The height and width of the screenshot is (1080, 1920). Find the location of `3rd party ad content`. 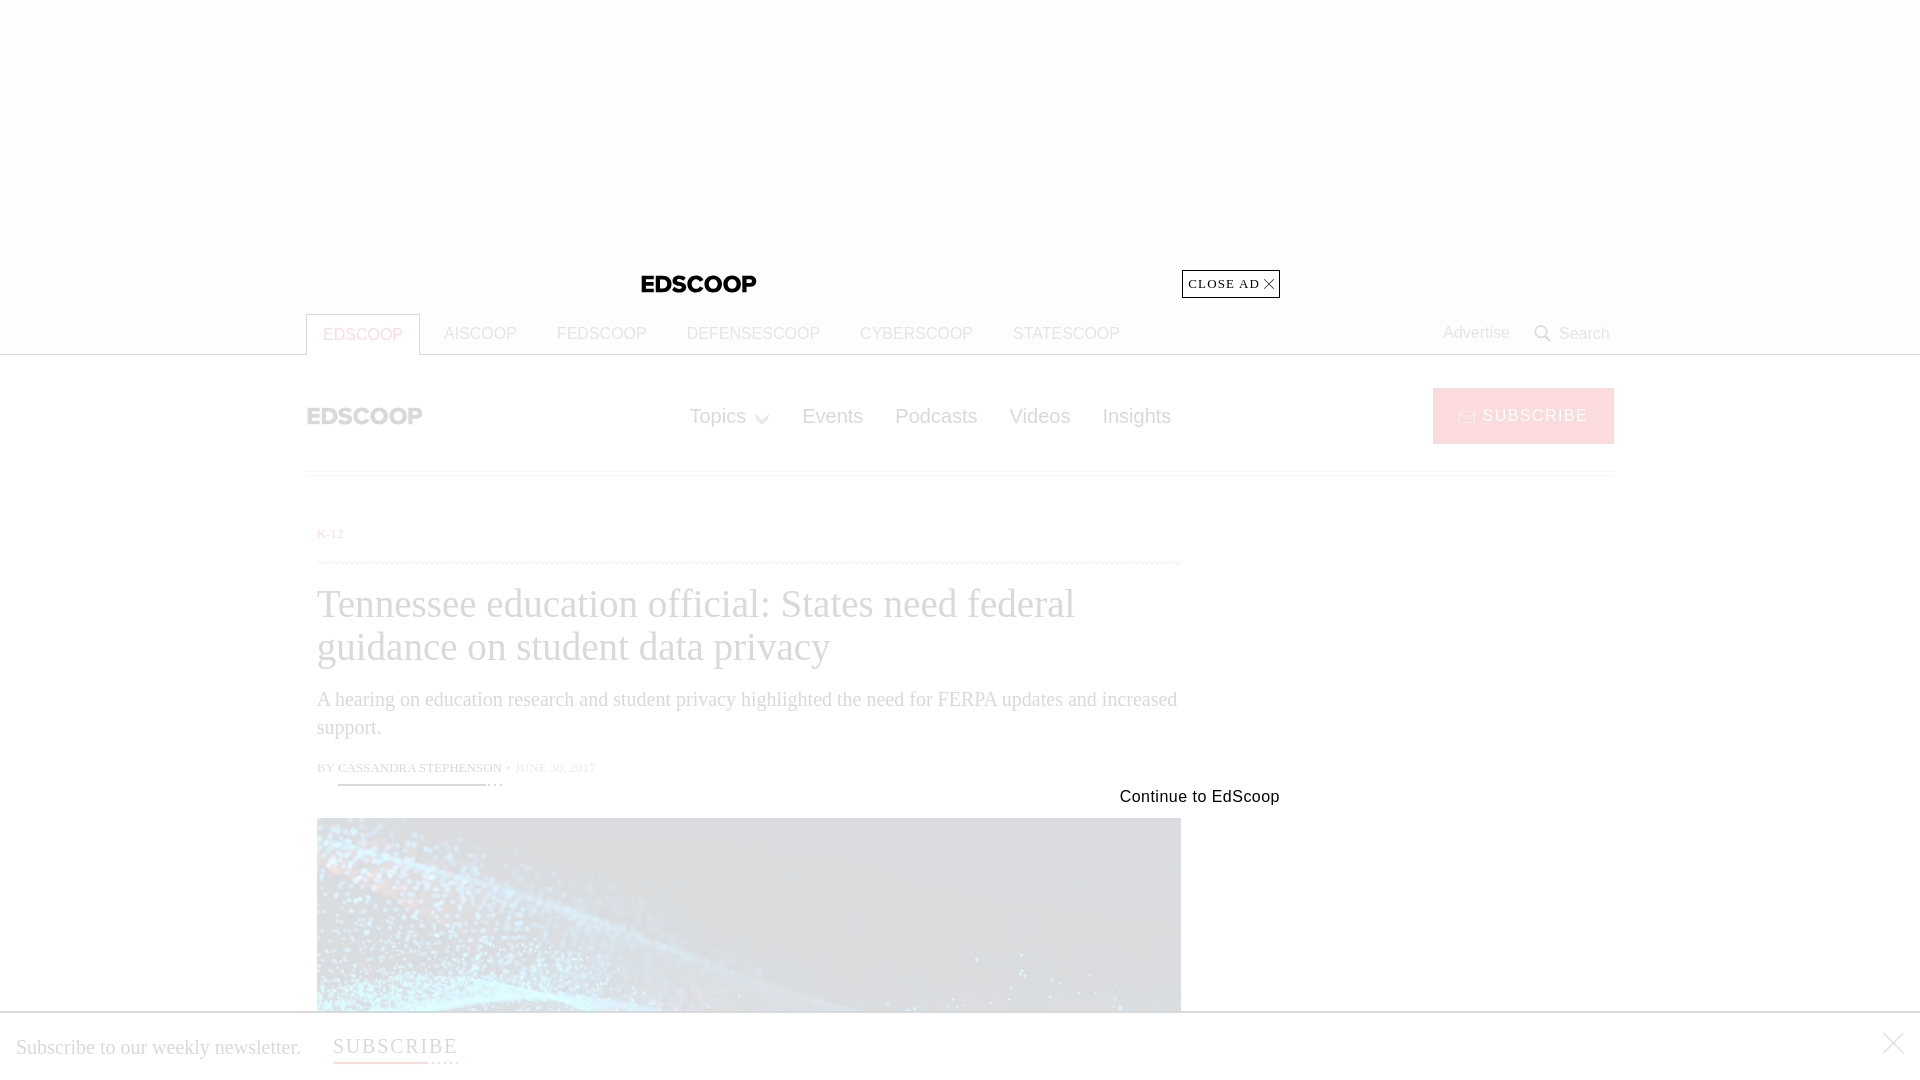

3rd party ad content is located at coordinates (1453, 942).